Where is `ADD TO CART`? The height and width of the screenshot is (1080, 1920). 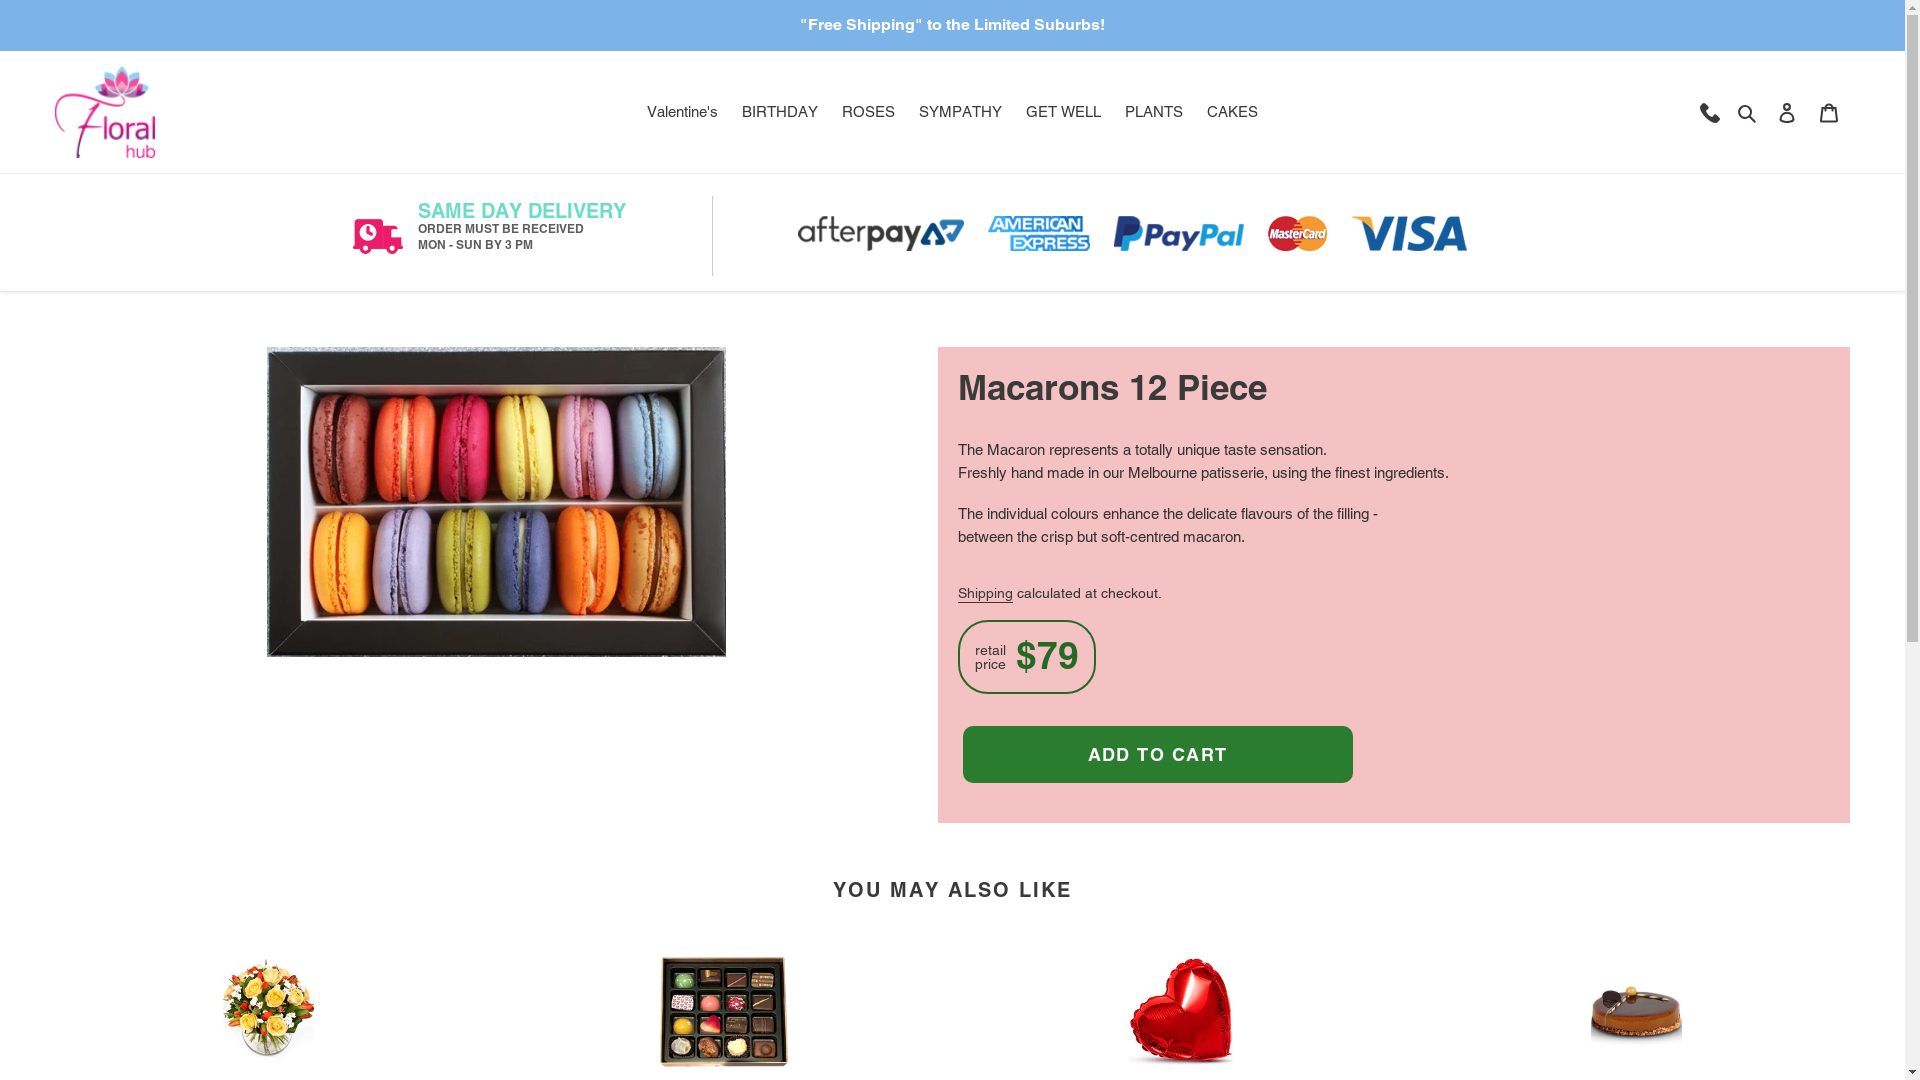 ADD TO CART is located at coordinates (1157, 754).